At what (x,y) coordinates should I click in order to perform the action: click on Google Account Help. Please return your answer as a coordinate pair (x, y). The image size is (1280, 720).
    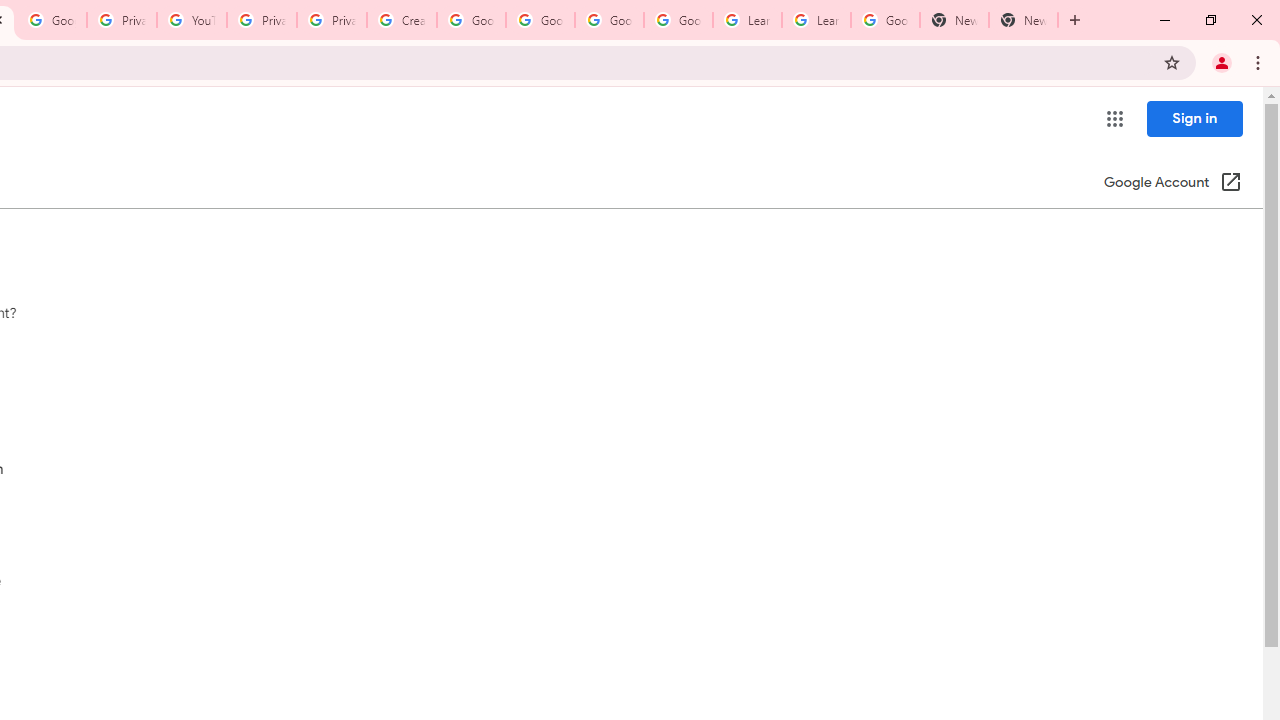
    Looking at the image, I should click on (470, 20).